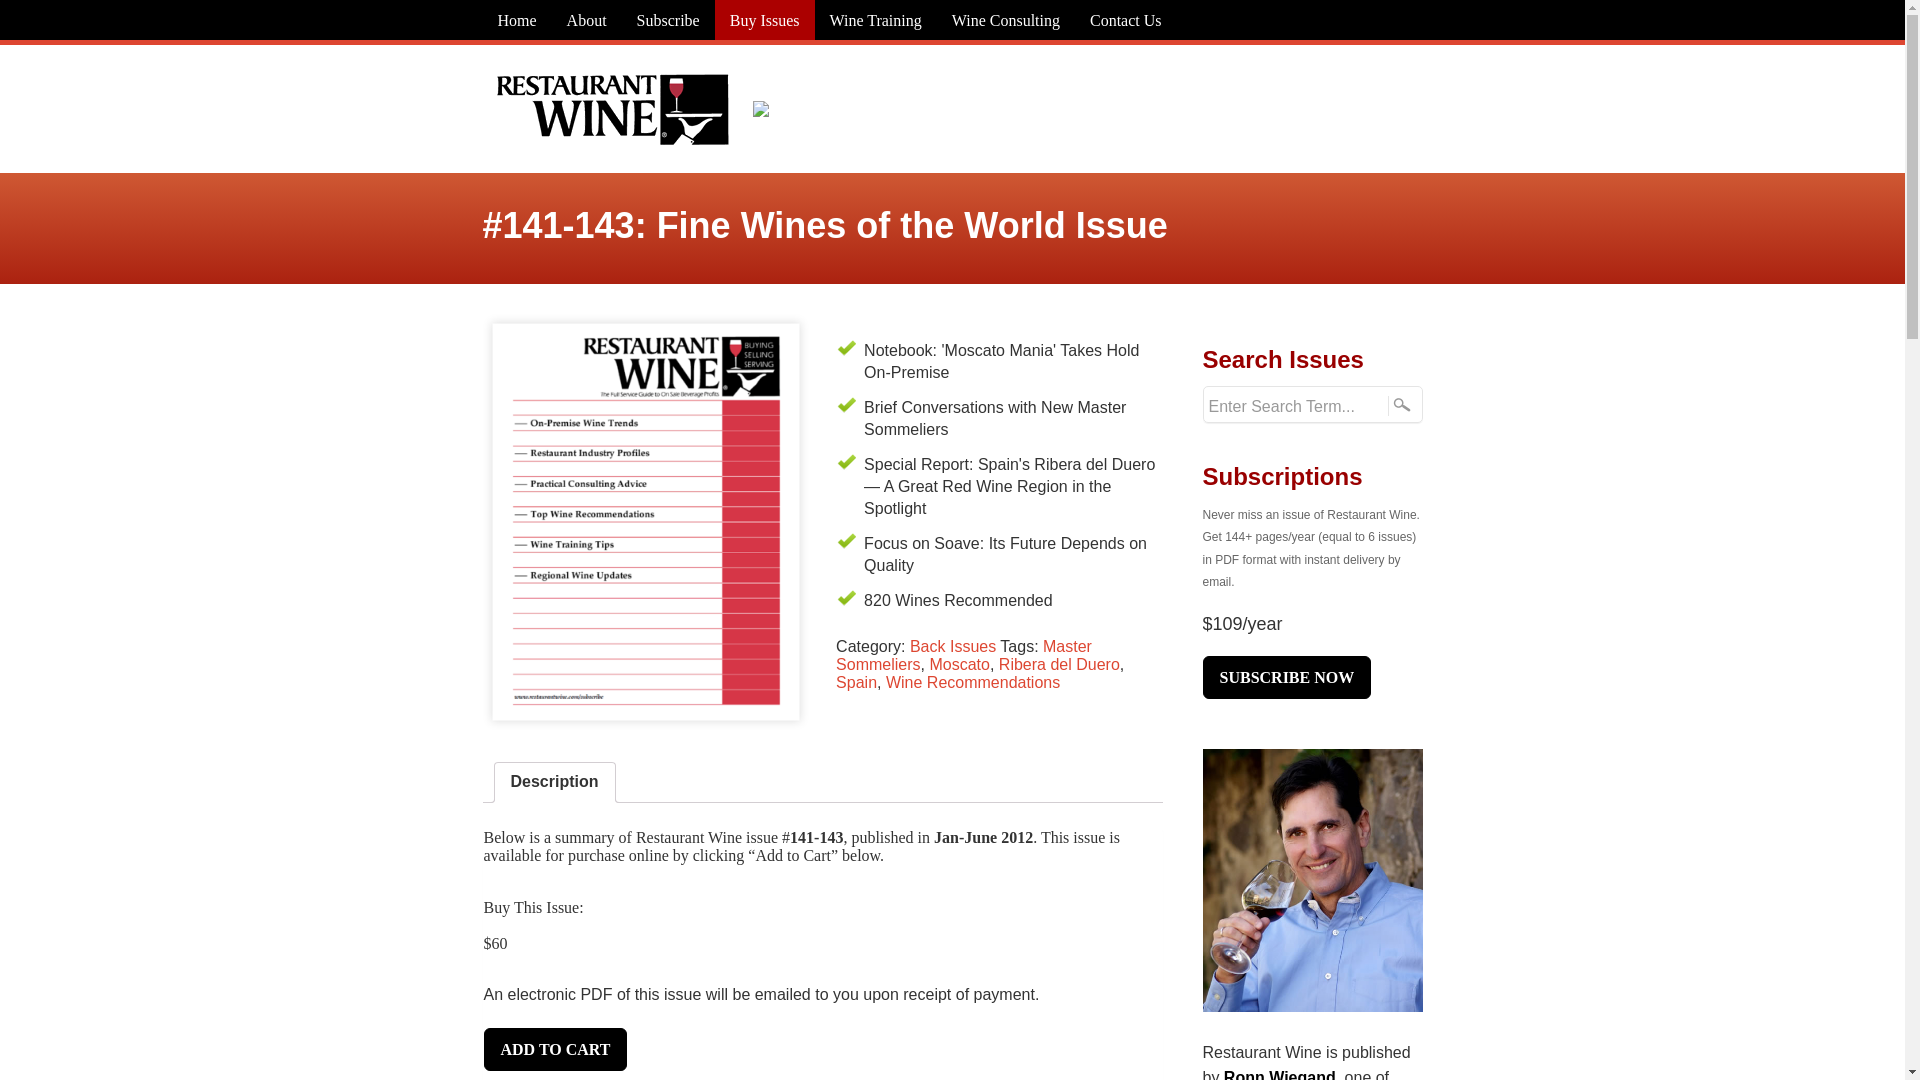 This screenshot has height=1080, width=1920. I want to click on Home, so click(516, 20).